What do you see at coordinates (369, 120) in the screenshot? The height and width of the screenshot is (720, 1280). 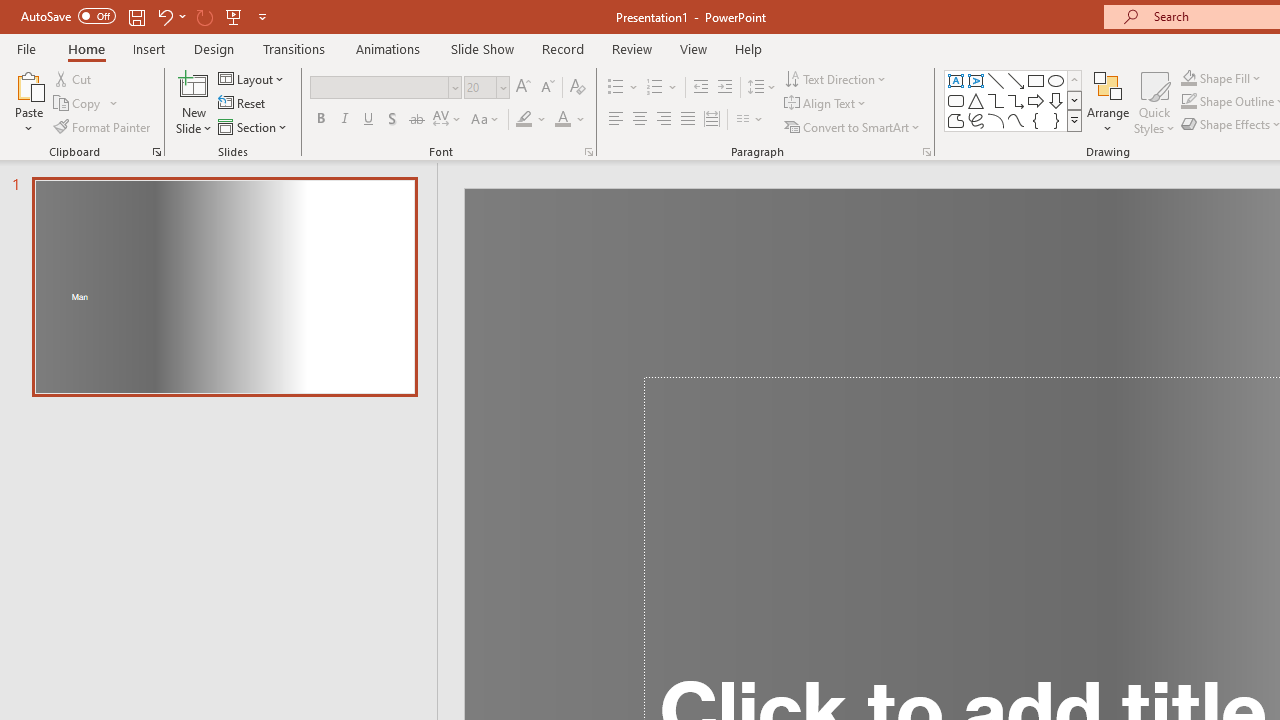 I see `Underline` at bounding box center [369, 120].